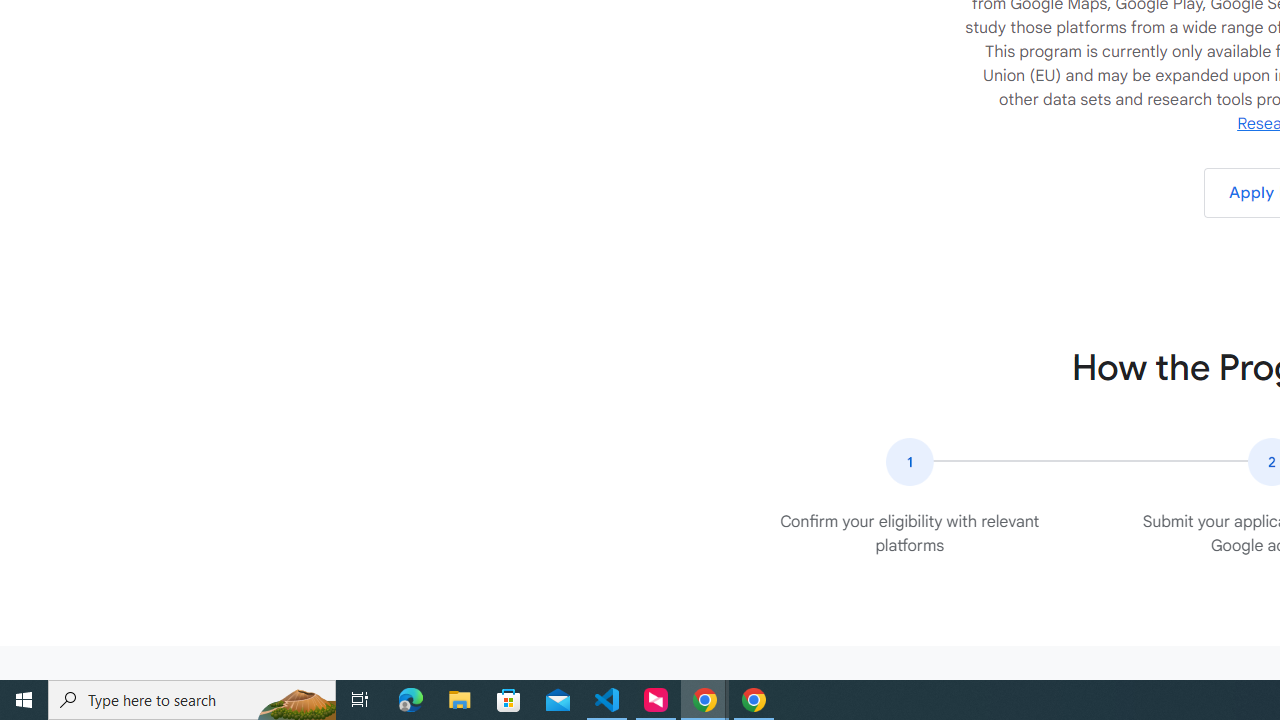 The height and width of the screenshot is (720, 1280). I want to click on The number one in a circular icon., so click(909, 462).